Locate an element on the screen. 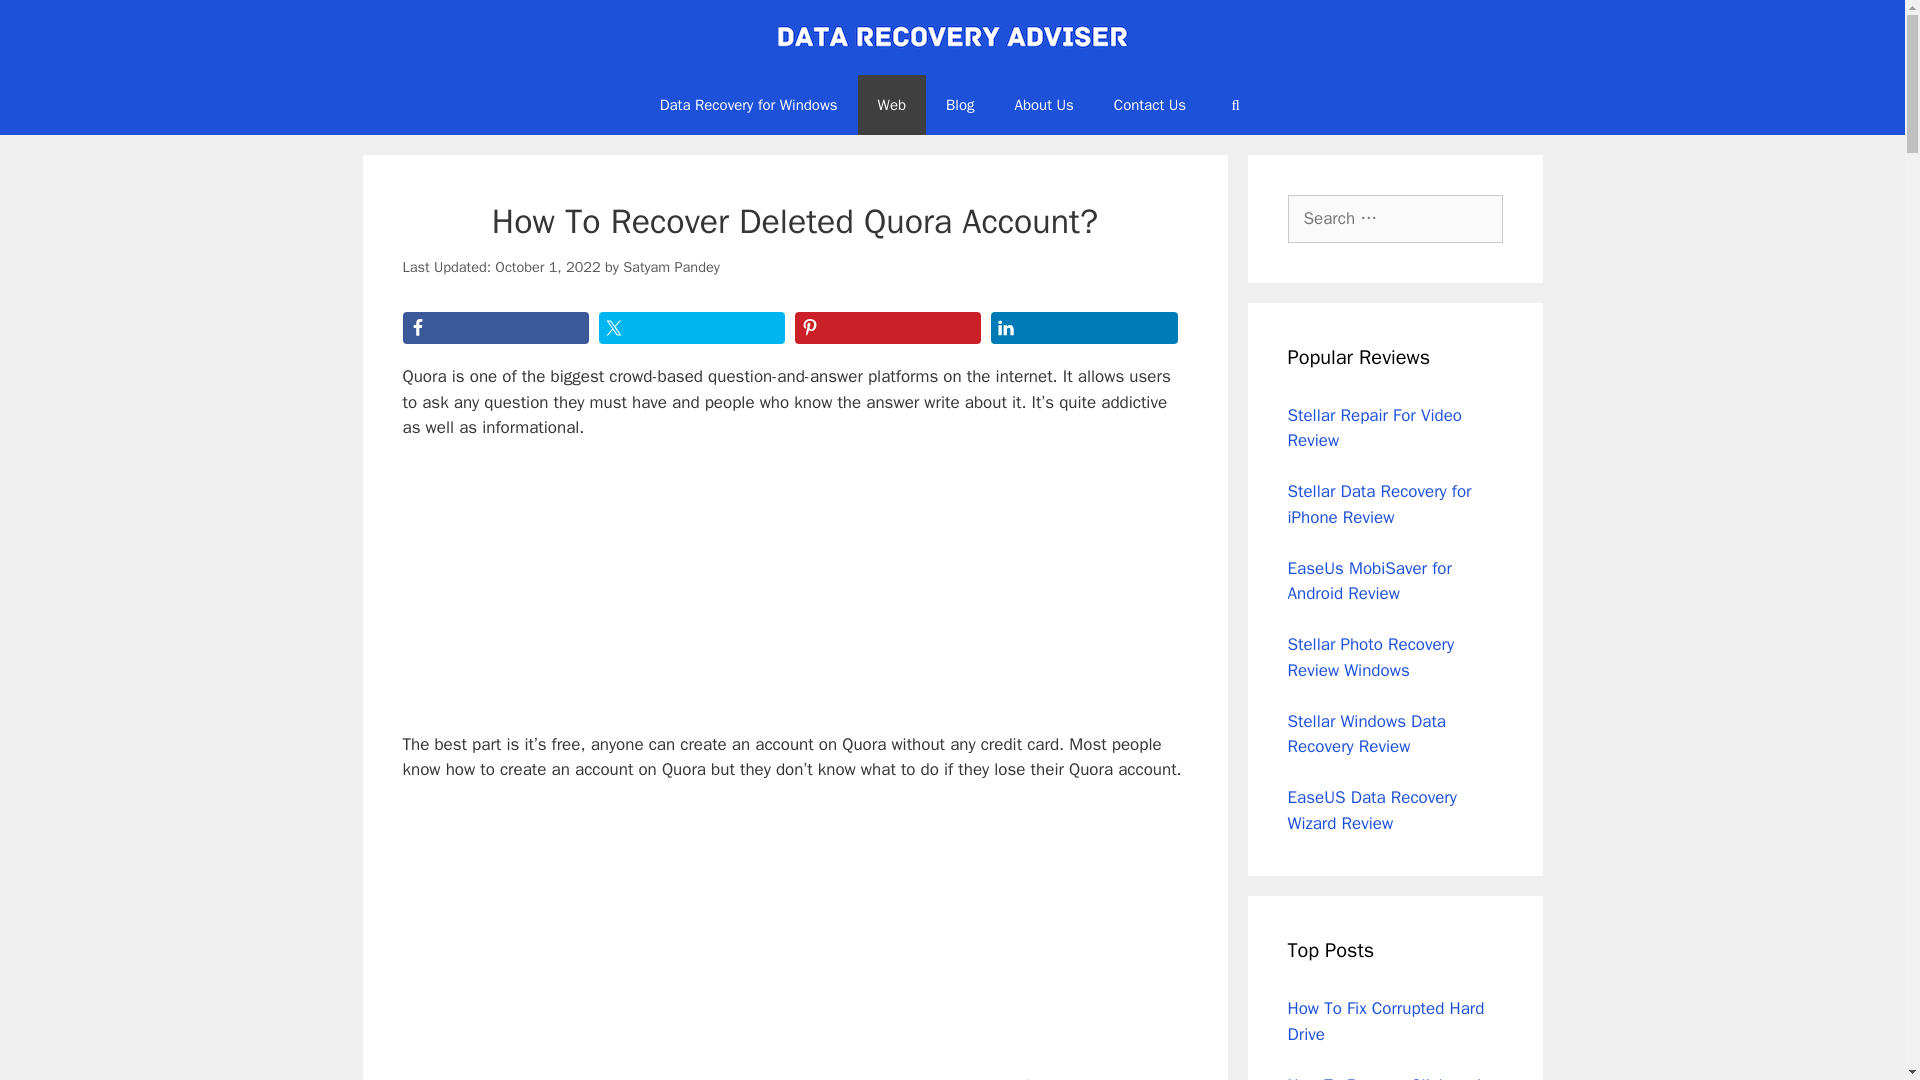 Image resolution: width=1920 pixels, height=1080 pixels. Share on Pinterest is located at coordinates (888, 328).